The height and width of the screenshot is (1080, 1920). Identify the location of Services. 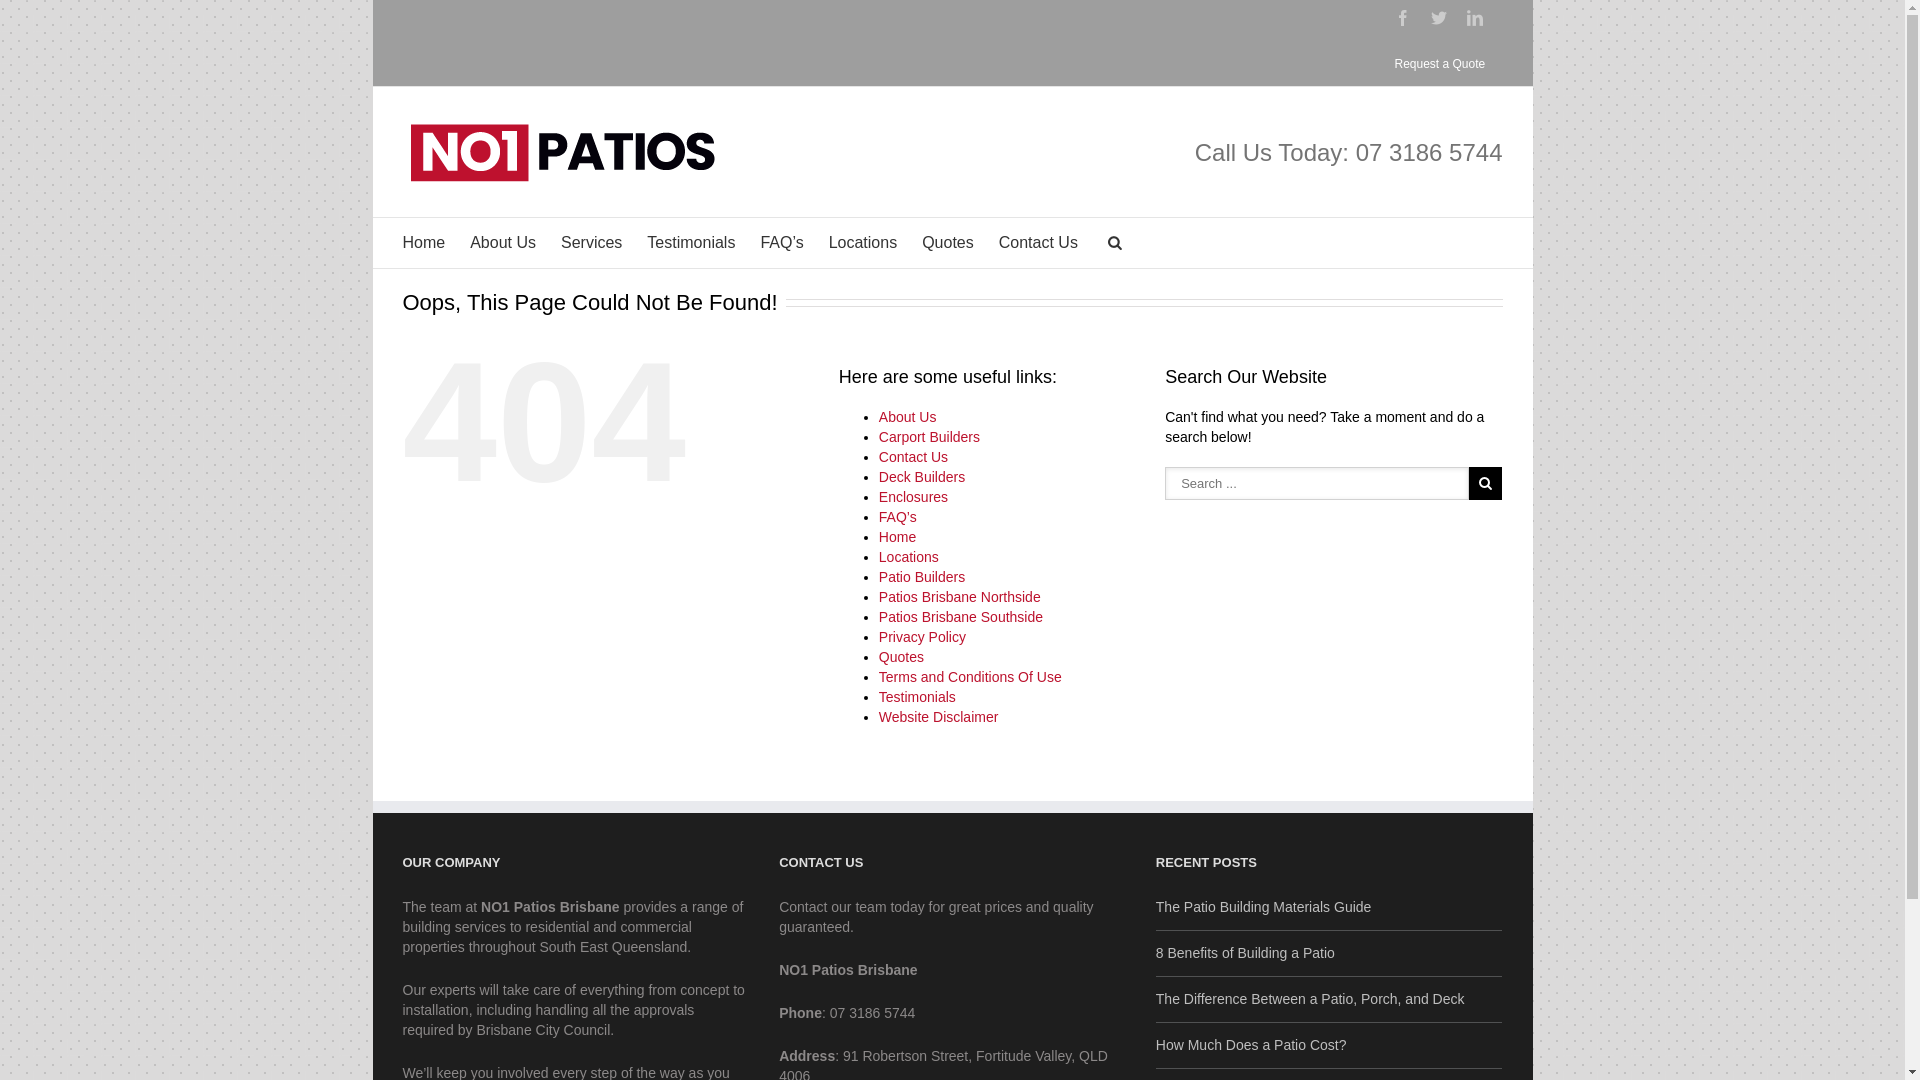
(592, 243).